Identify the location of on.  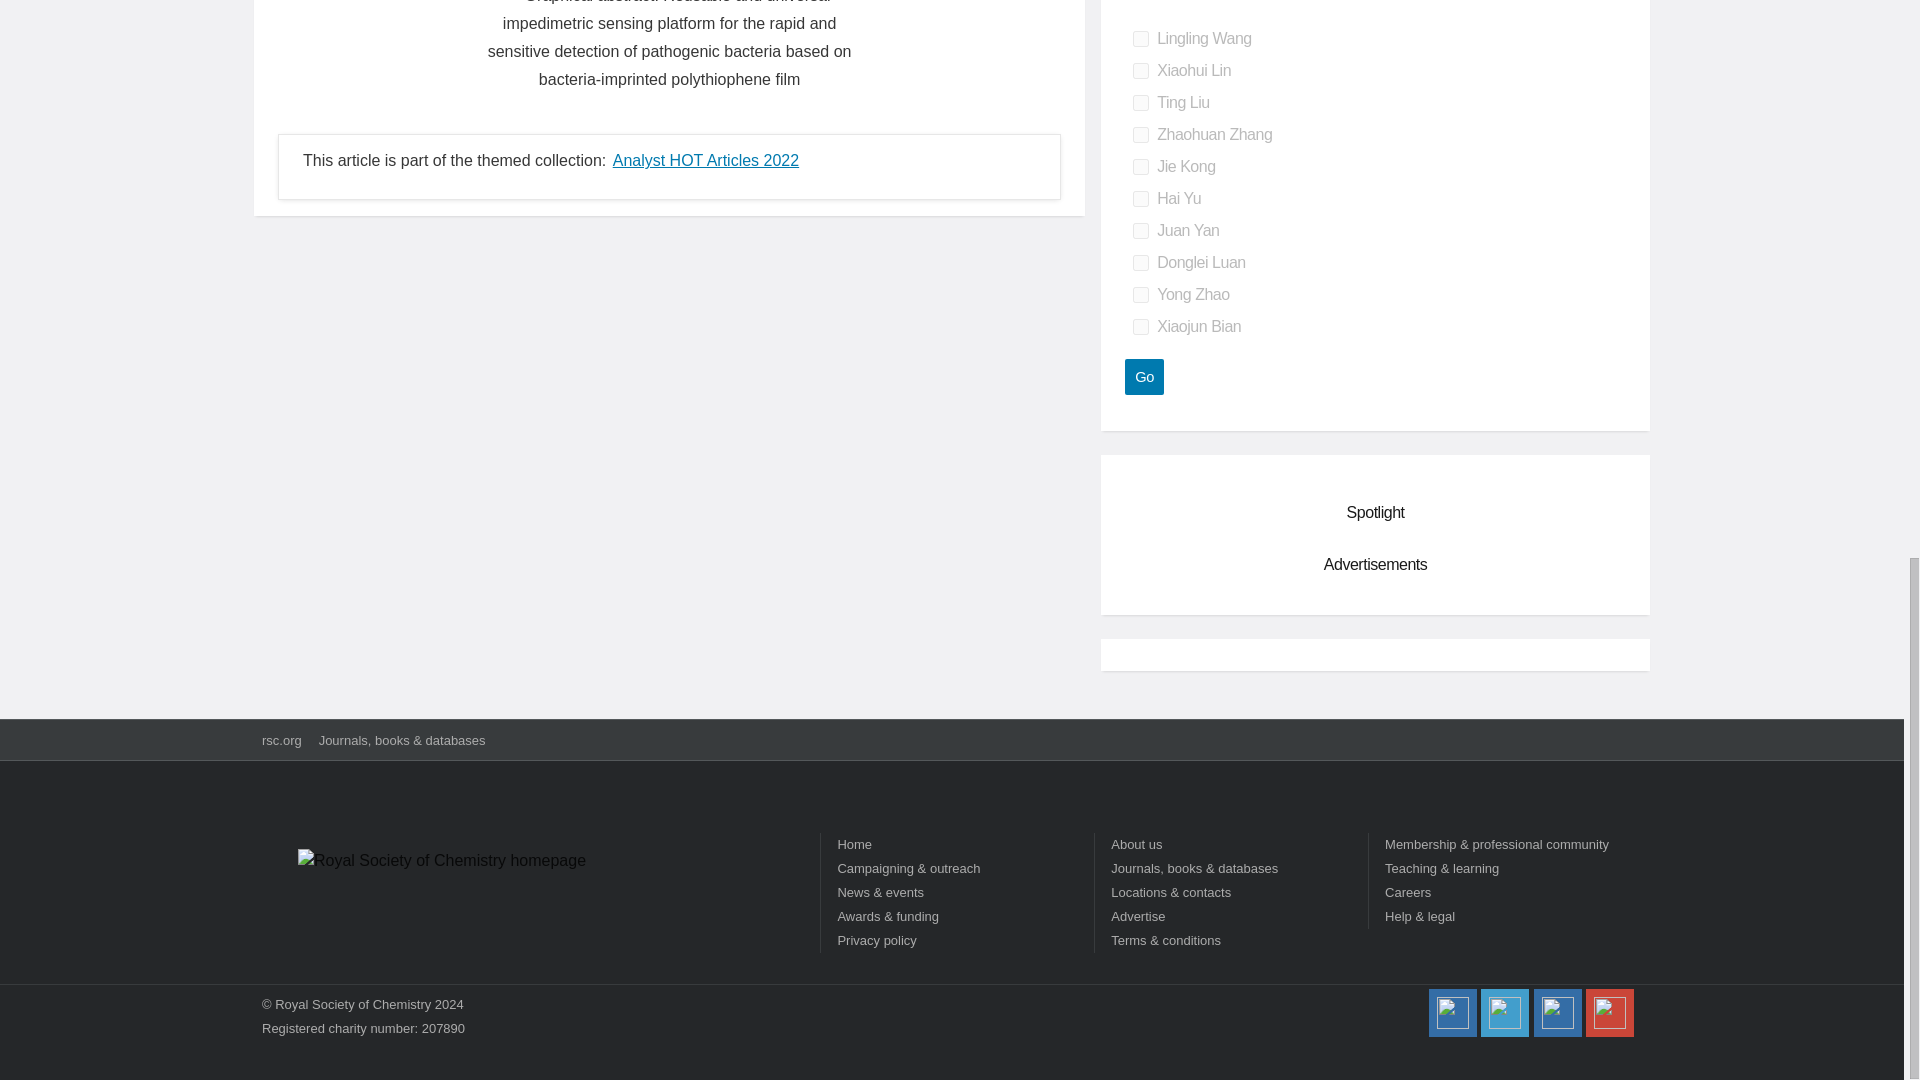
(1140, 199).